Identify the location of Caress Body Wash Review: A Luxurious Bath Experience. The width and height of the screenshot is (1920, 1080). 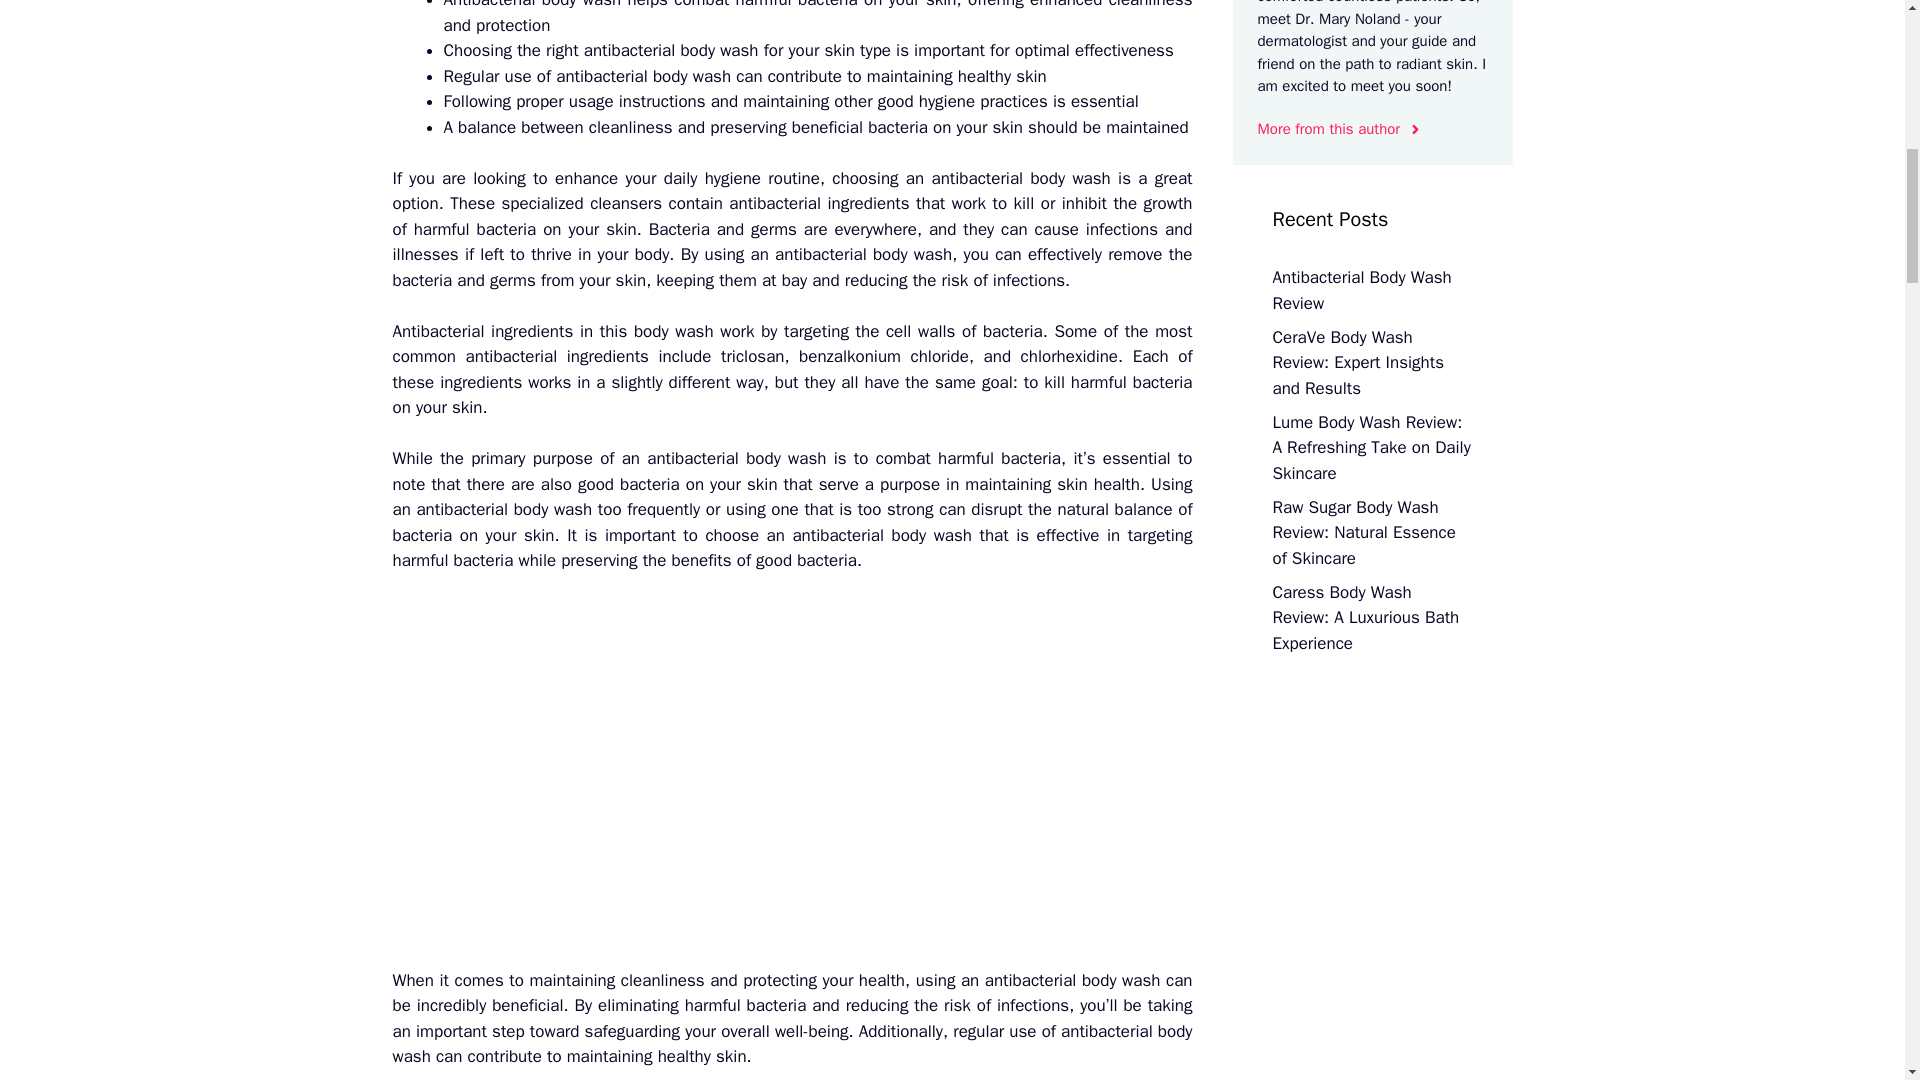
(1365, 618).